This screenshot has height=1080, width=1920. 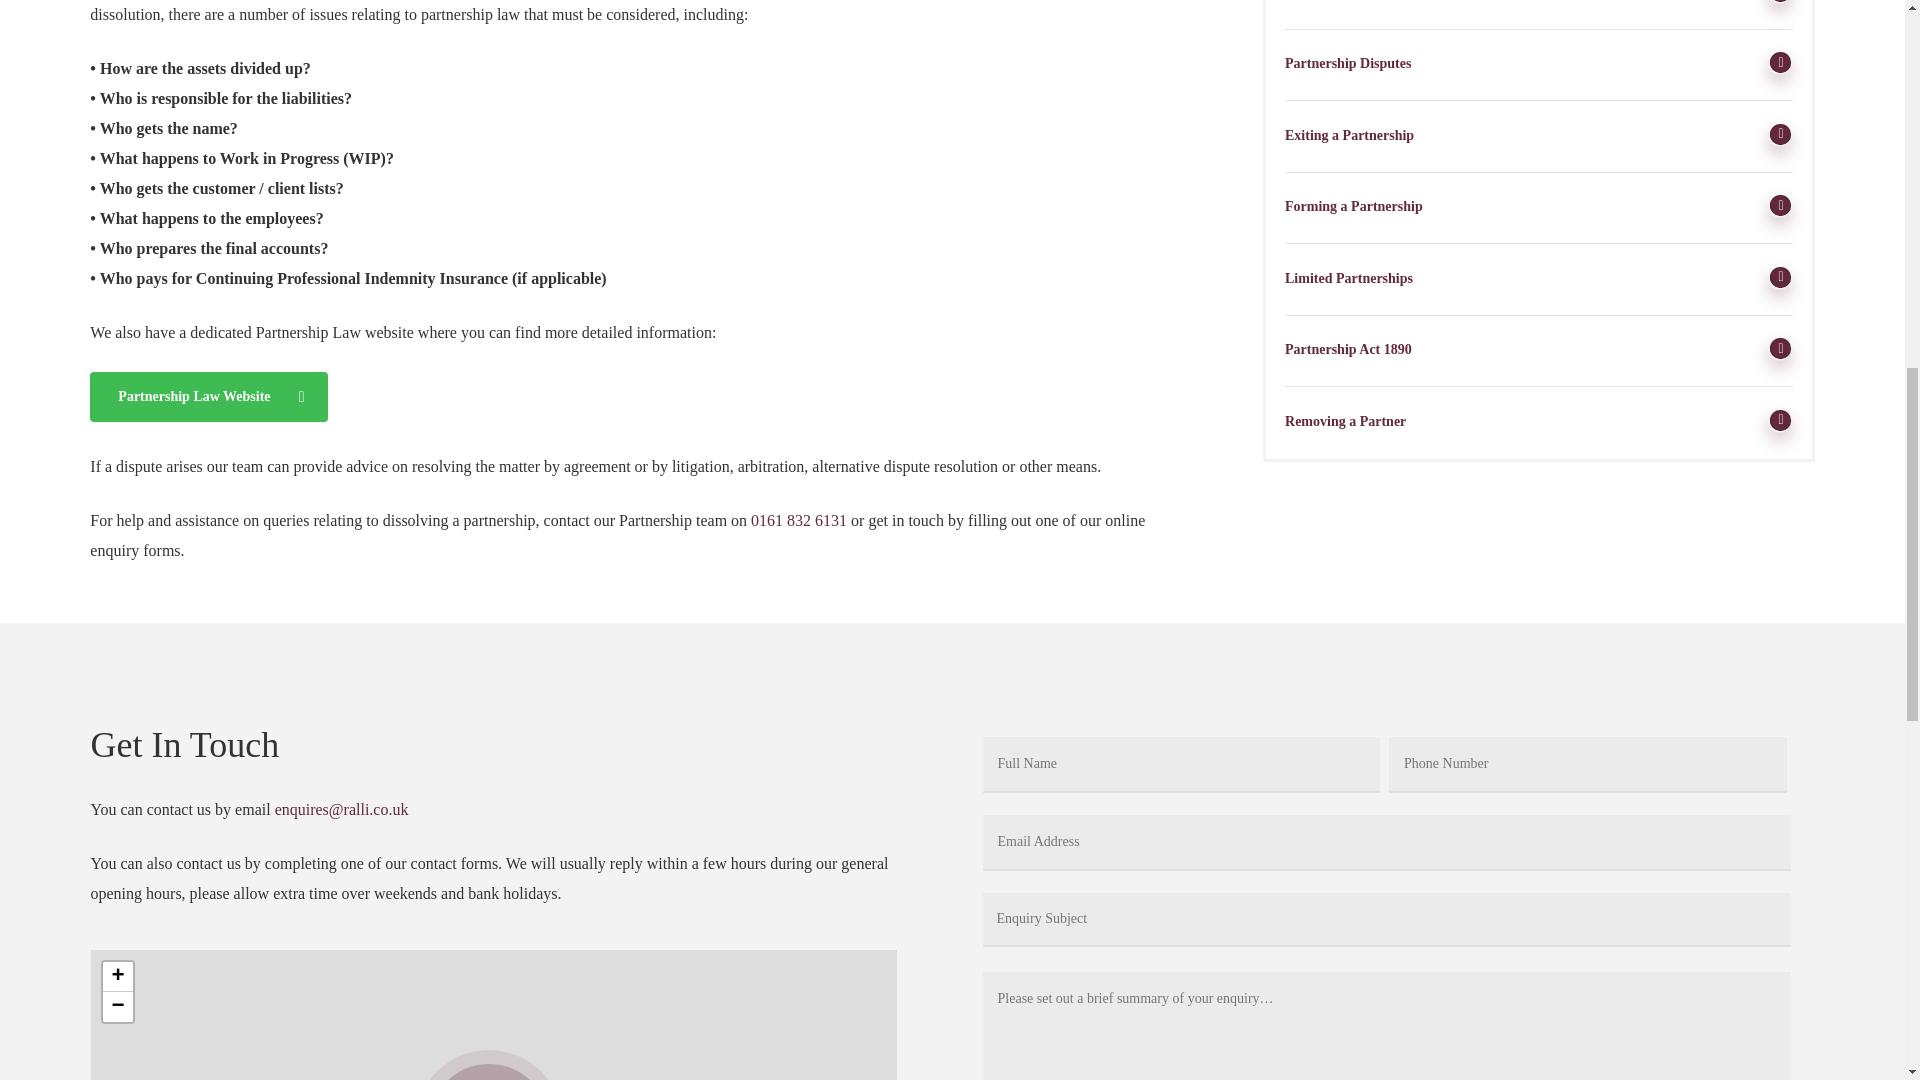 I want to click on Zoom out, so click(x=116, y=1006).